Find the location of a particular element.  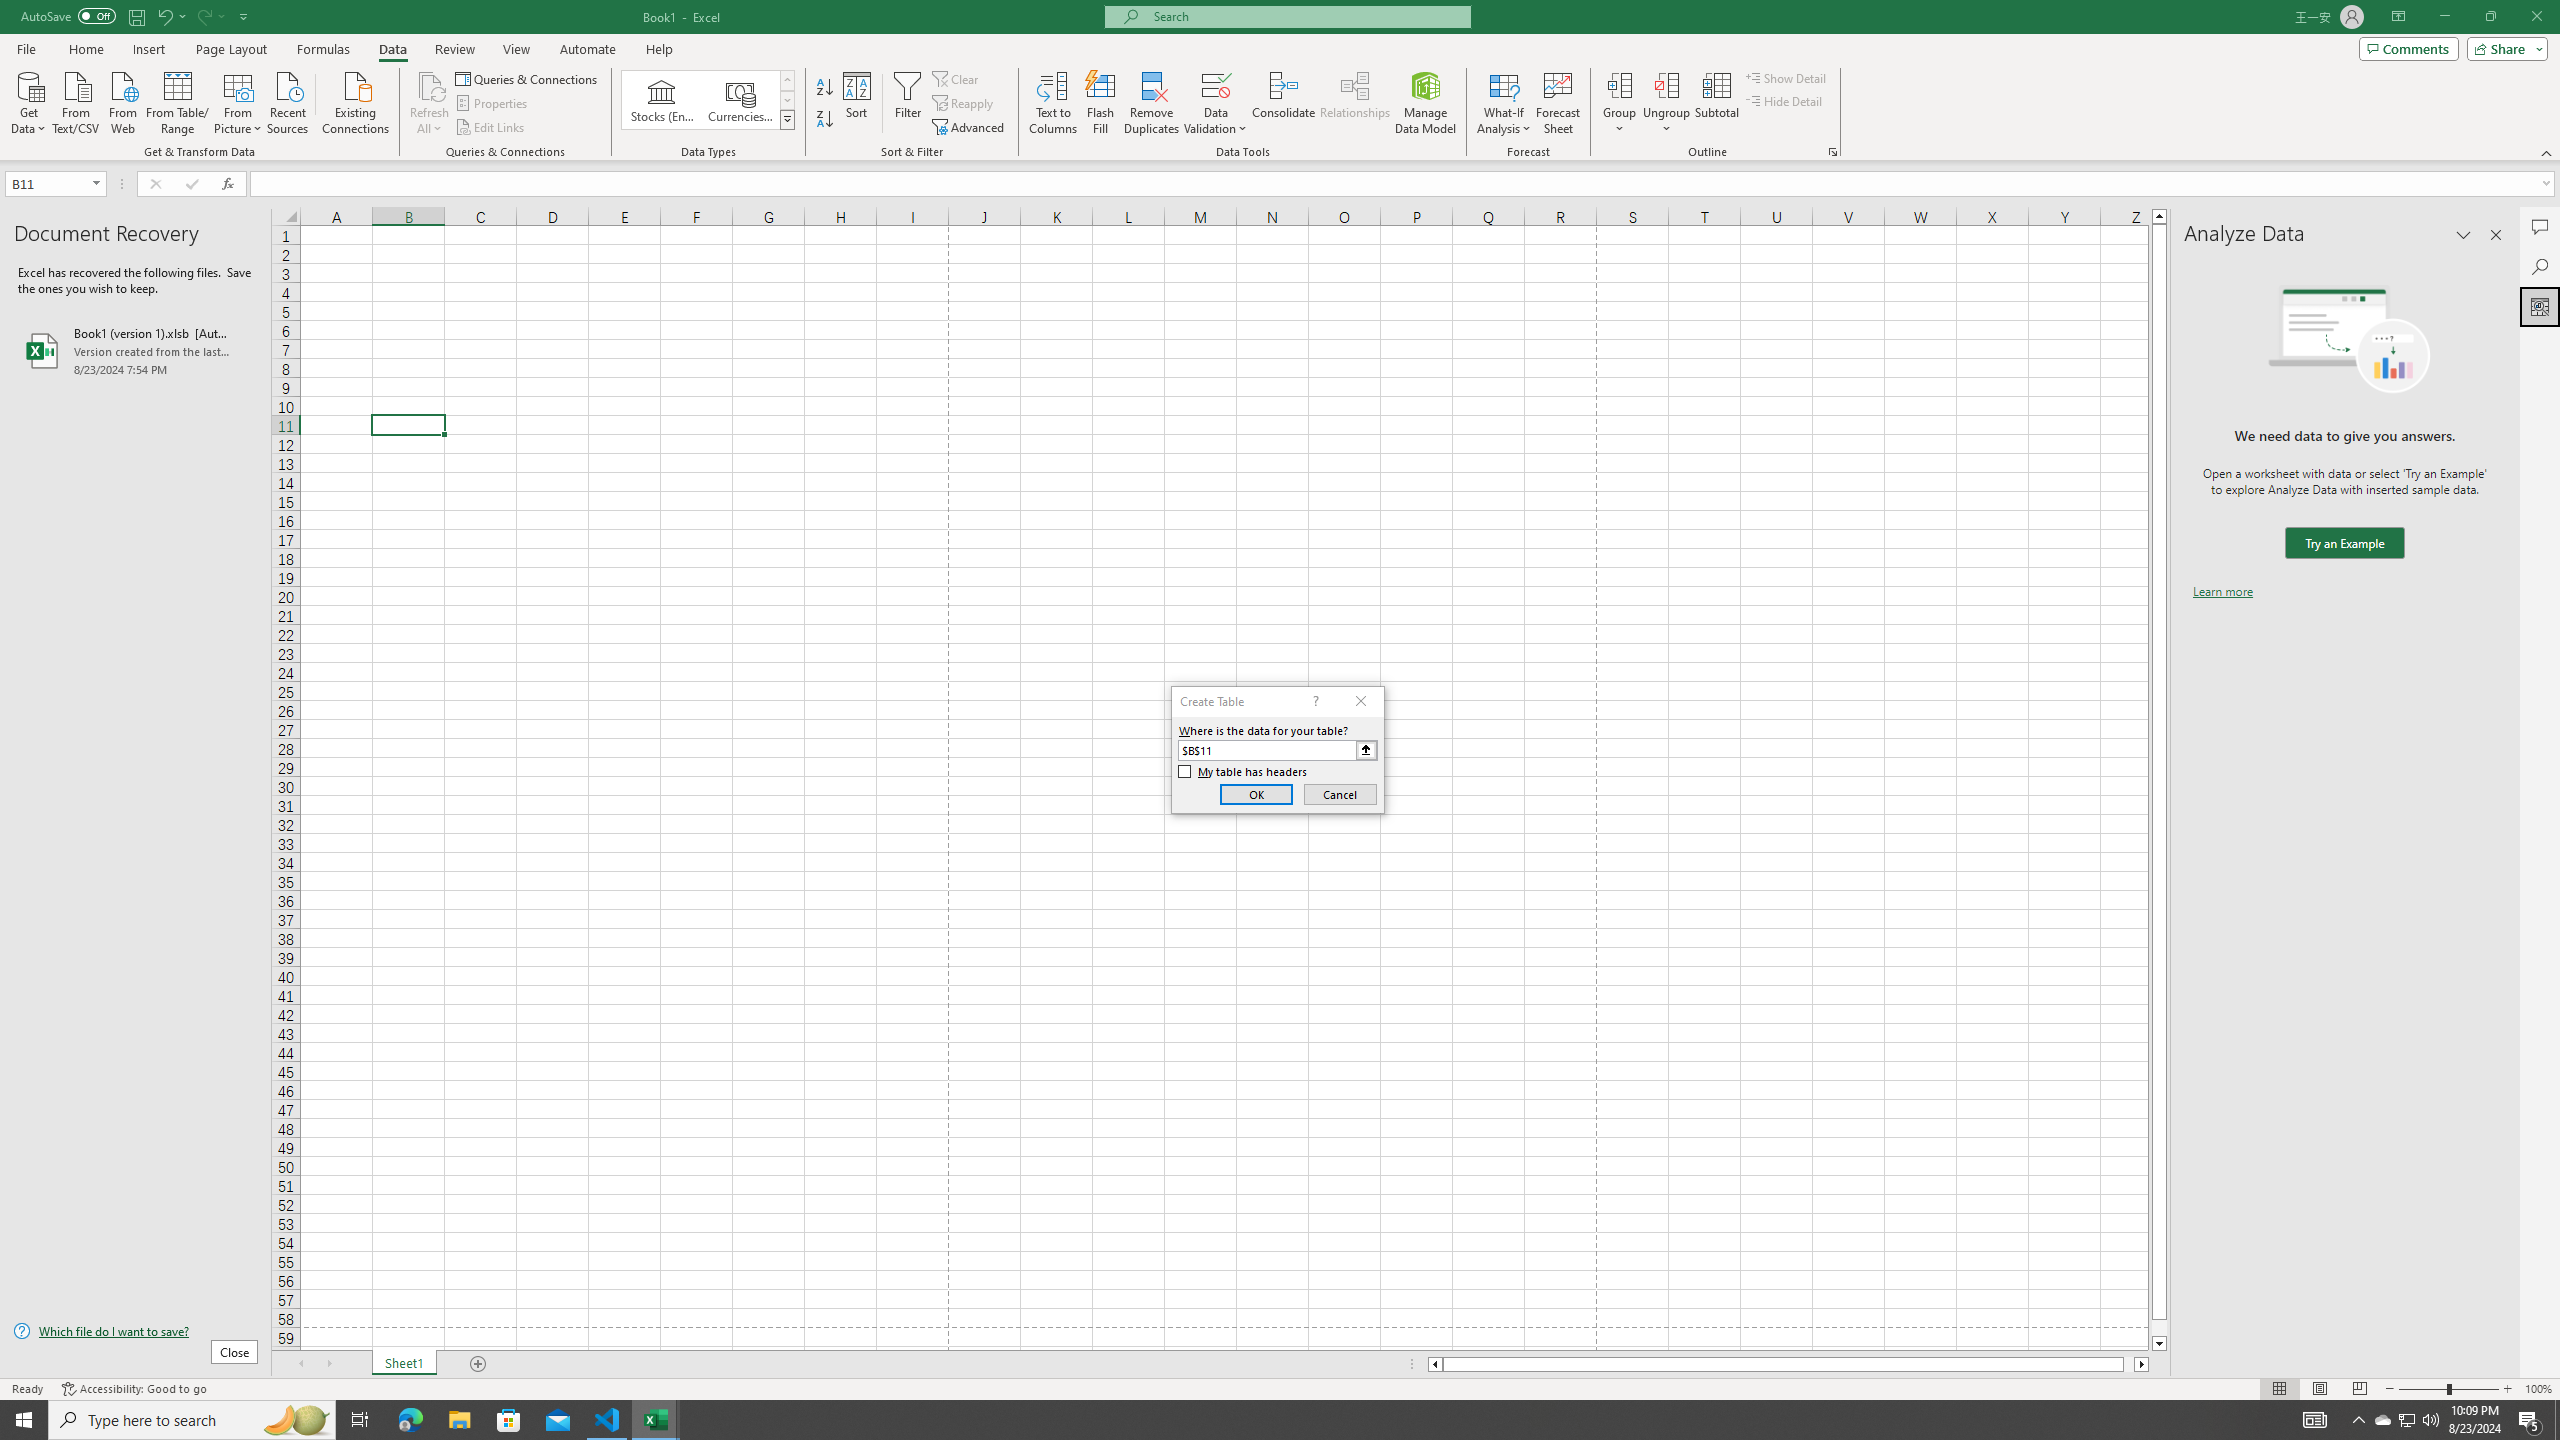

Flash Fill is located at coordinates (1100, 103).